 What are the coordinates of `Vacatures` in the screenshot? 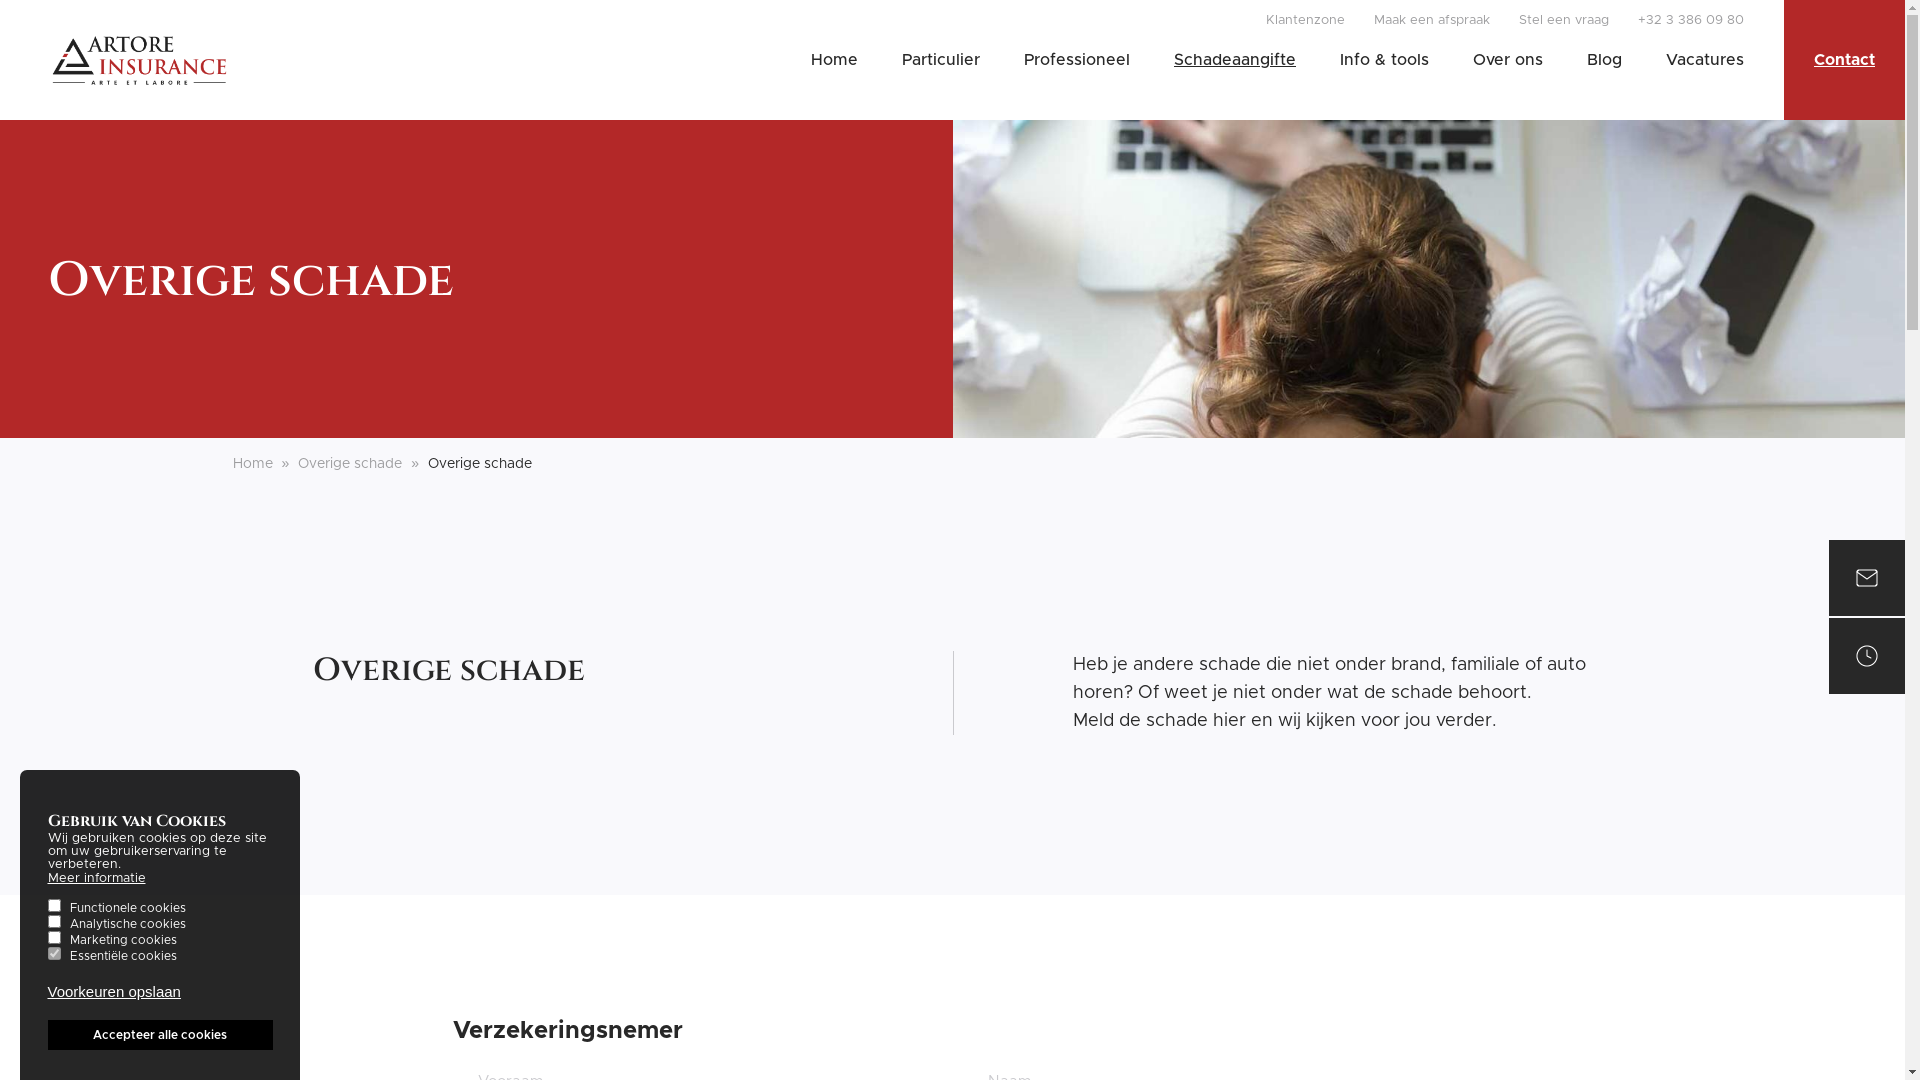 It's located at (1705, 60).